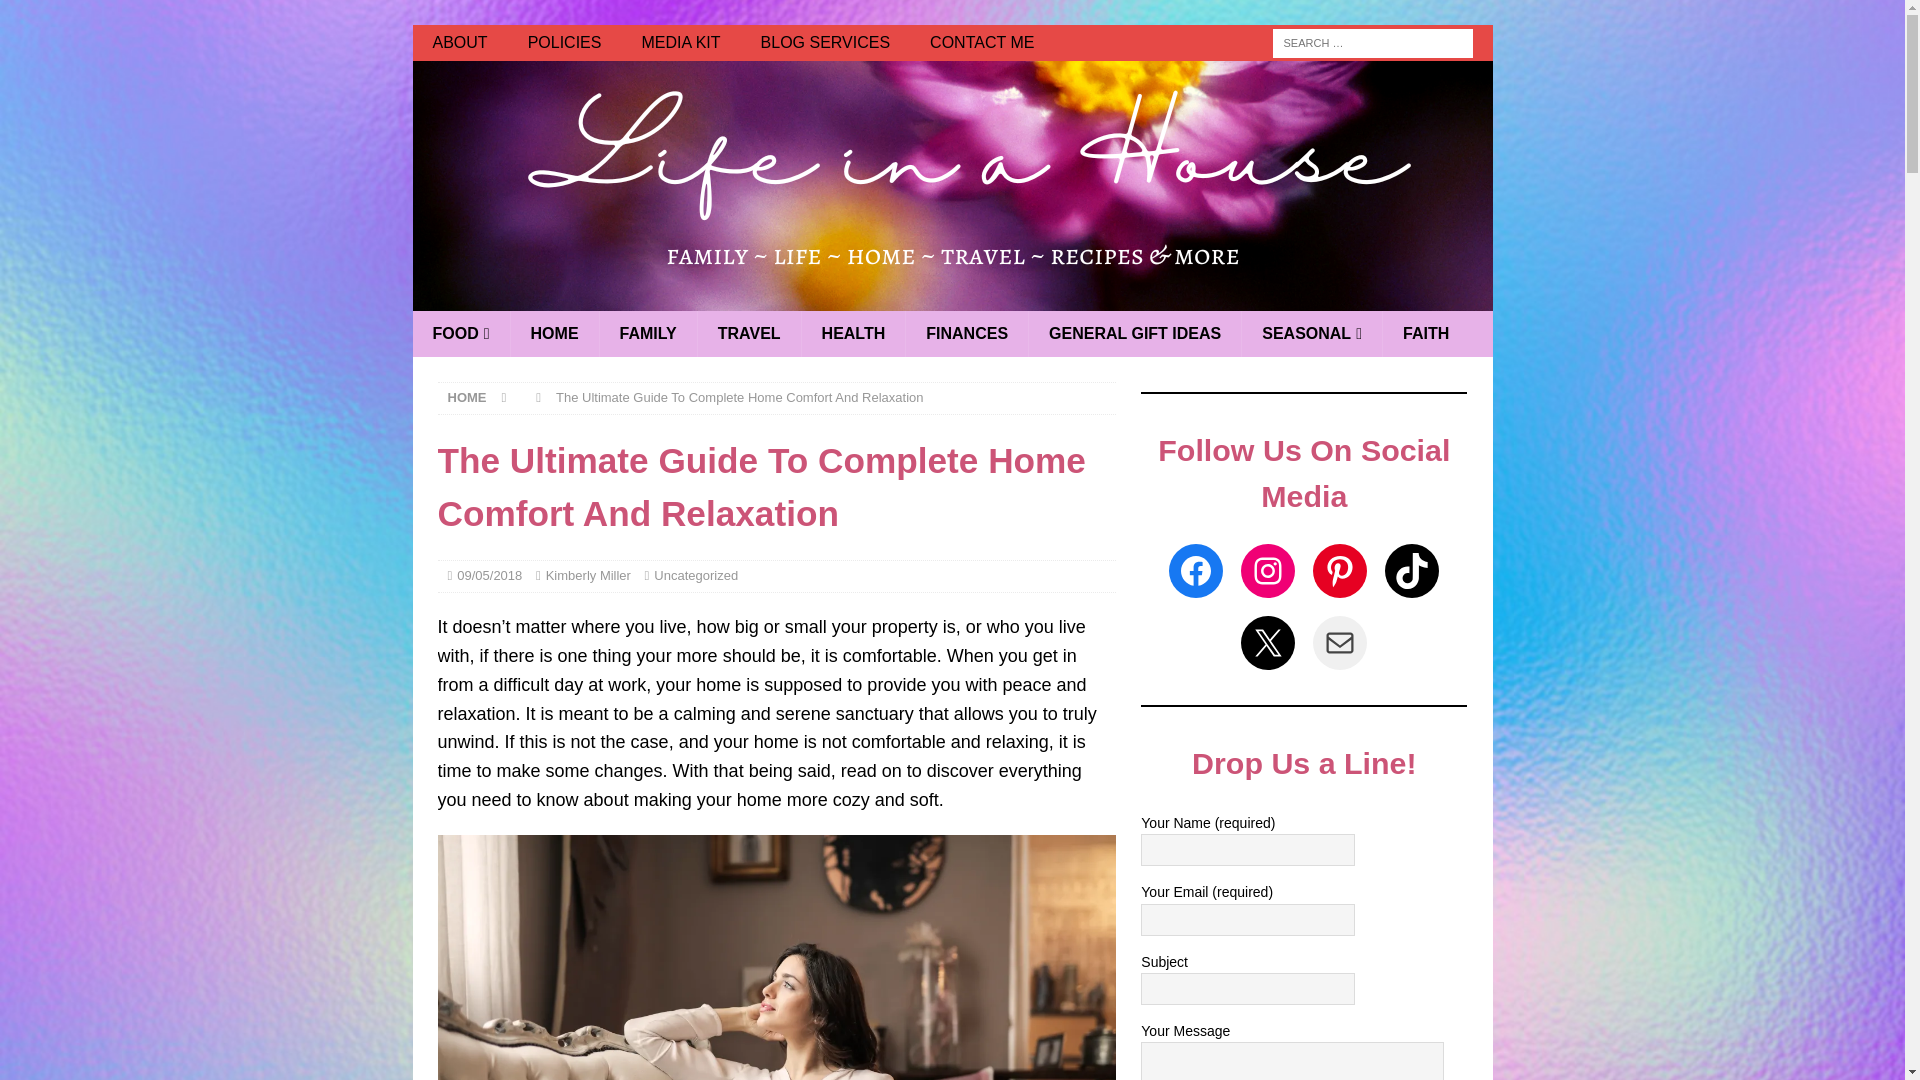 The height and width of the screenshot is (1080, 1920). What do you see at coordinates (648, 334) in the screenshot?
I see `FAMILY` at bounding box center [648, 334].